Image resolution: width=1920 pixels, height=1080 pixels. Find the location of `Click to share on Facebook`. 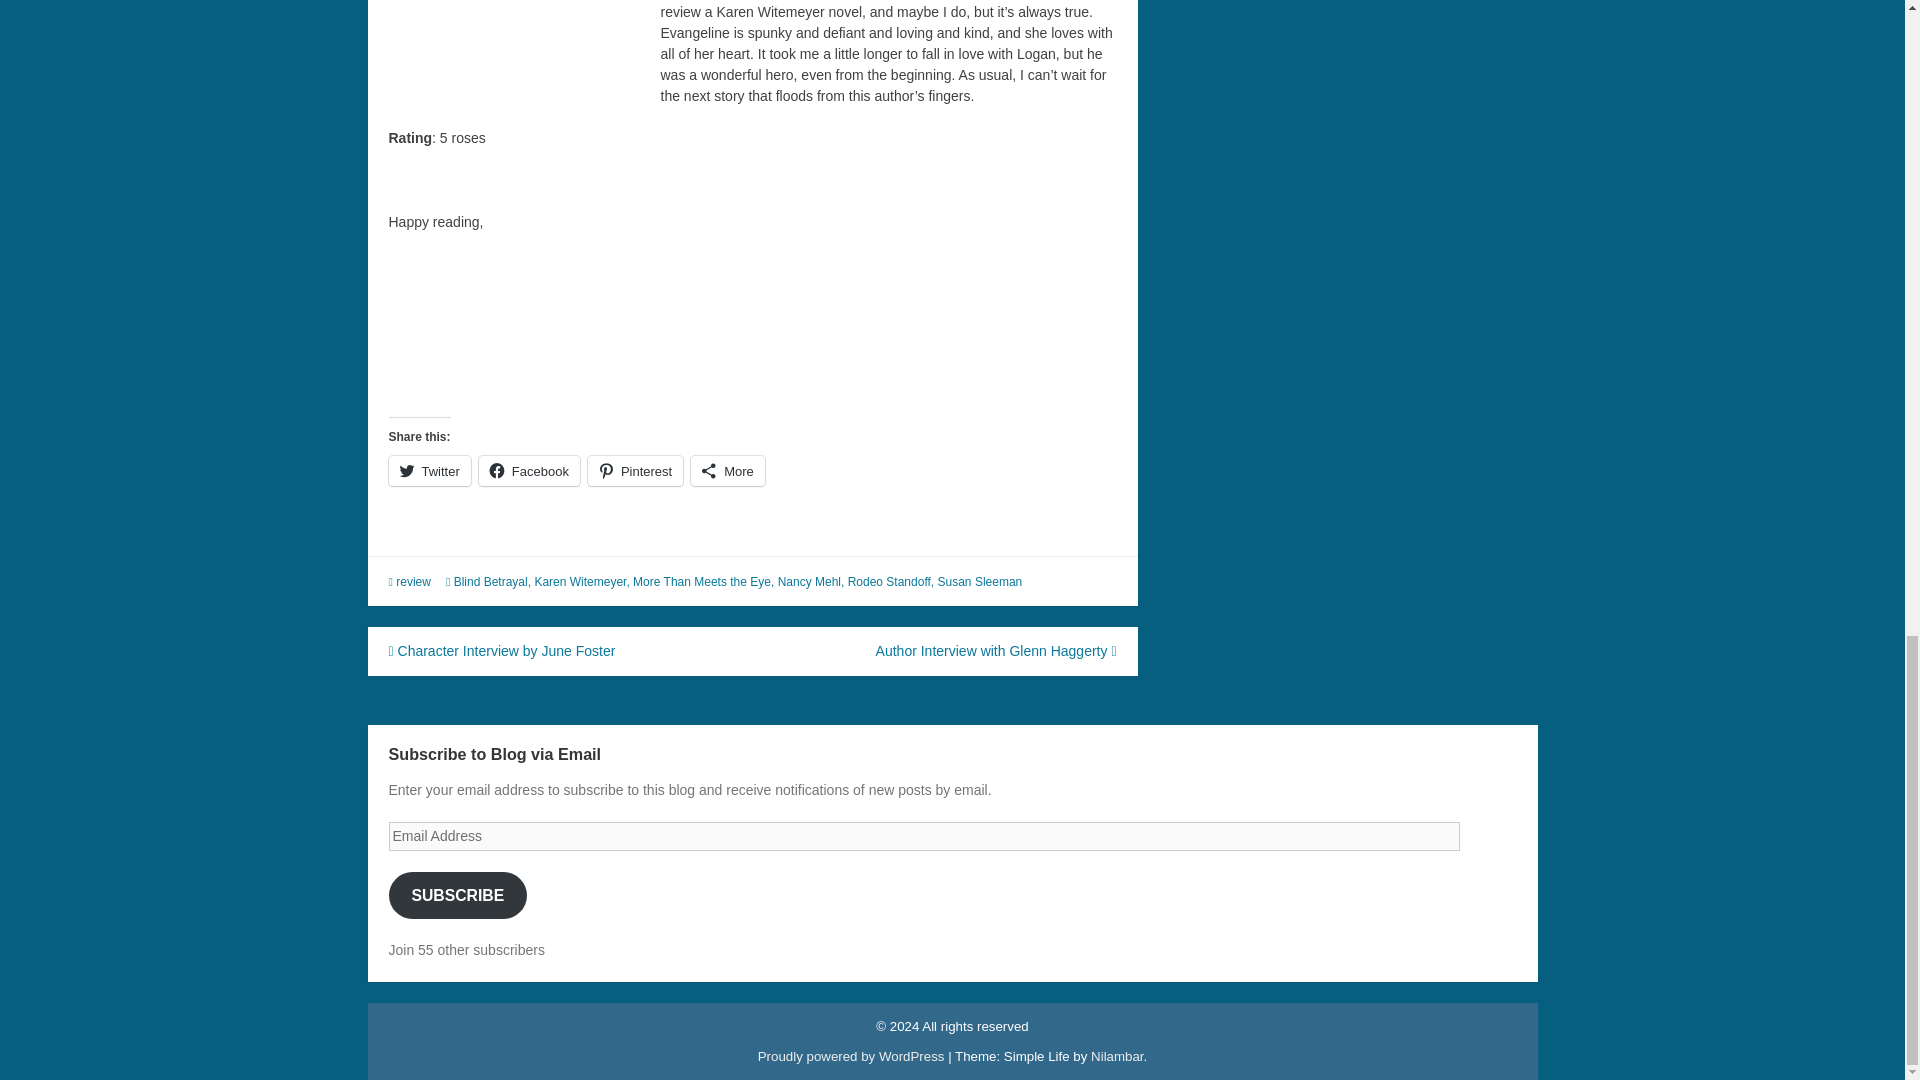

Click to share on Facebook is located at coordinates (528, 470).